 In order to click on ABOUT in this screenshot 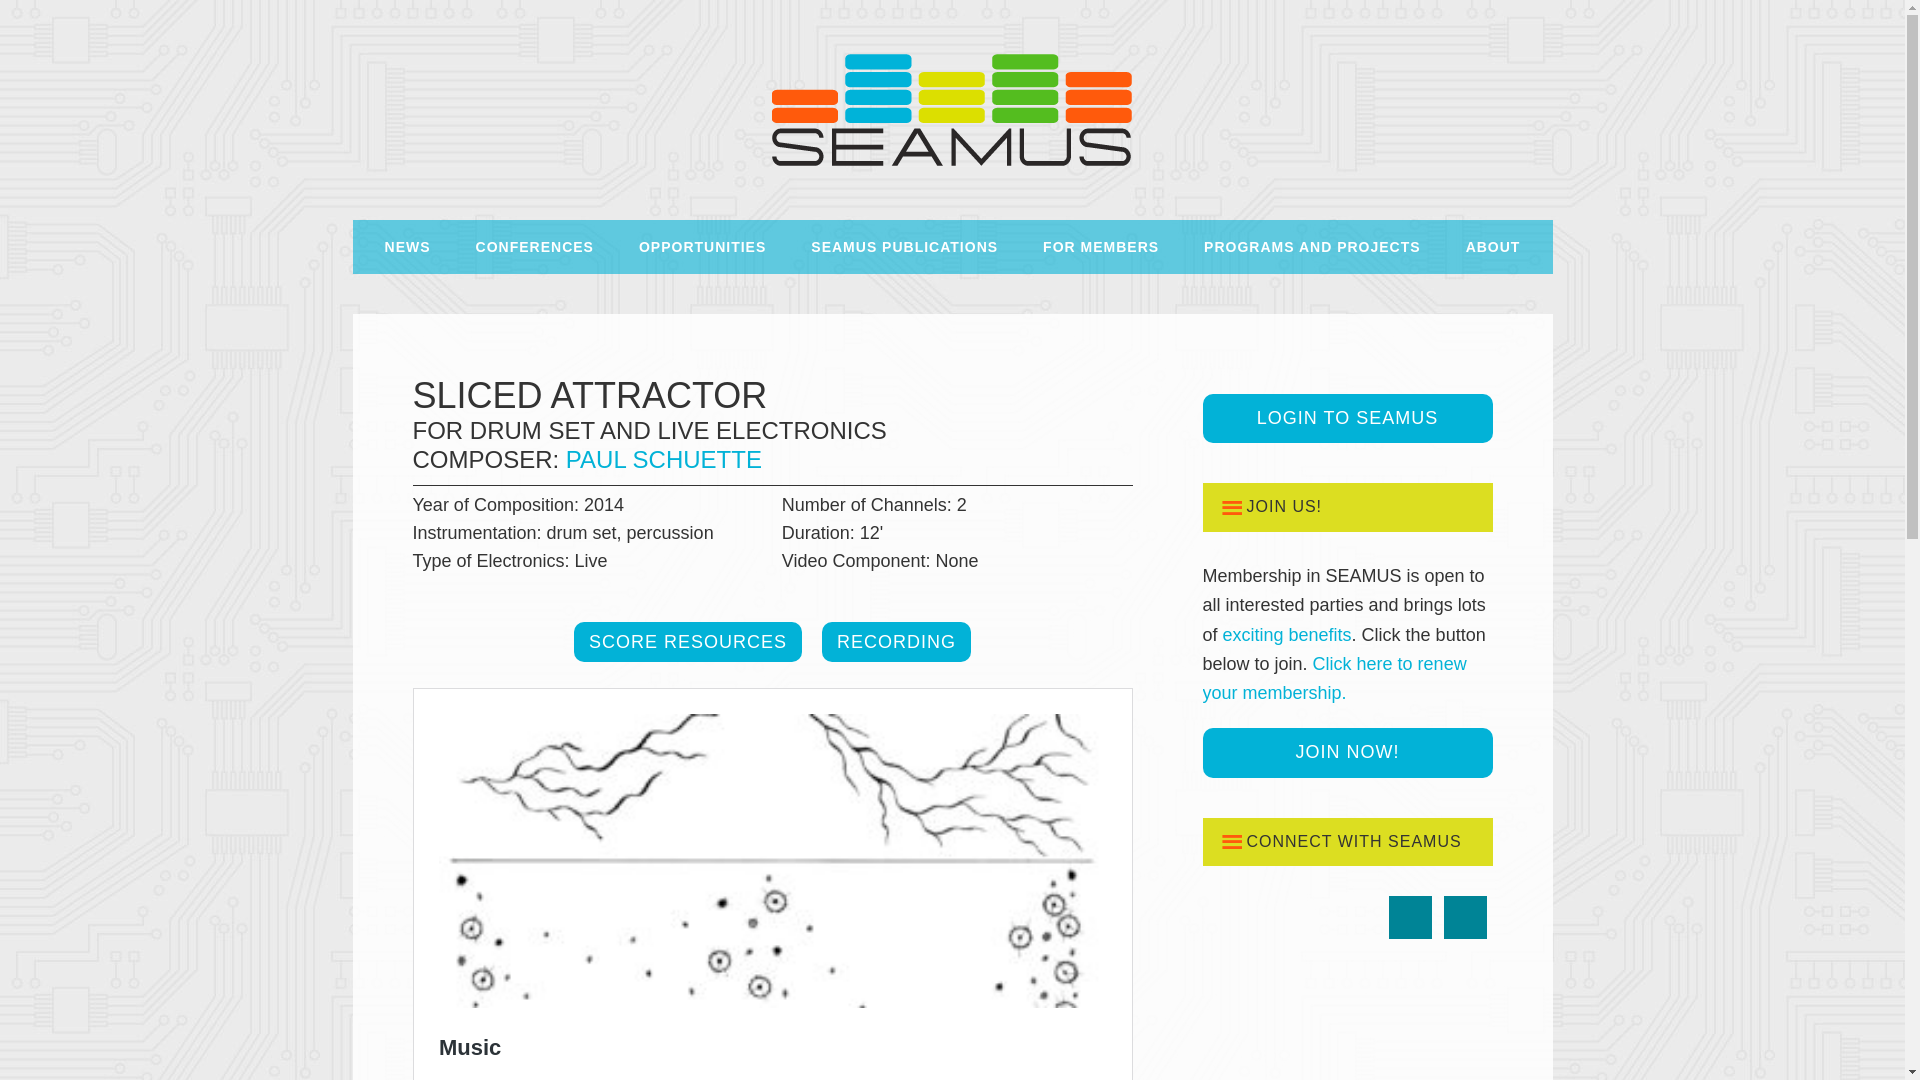, I will do `click(1493, 247)`.